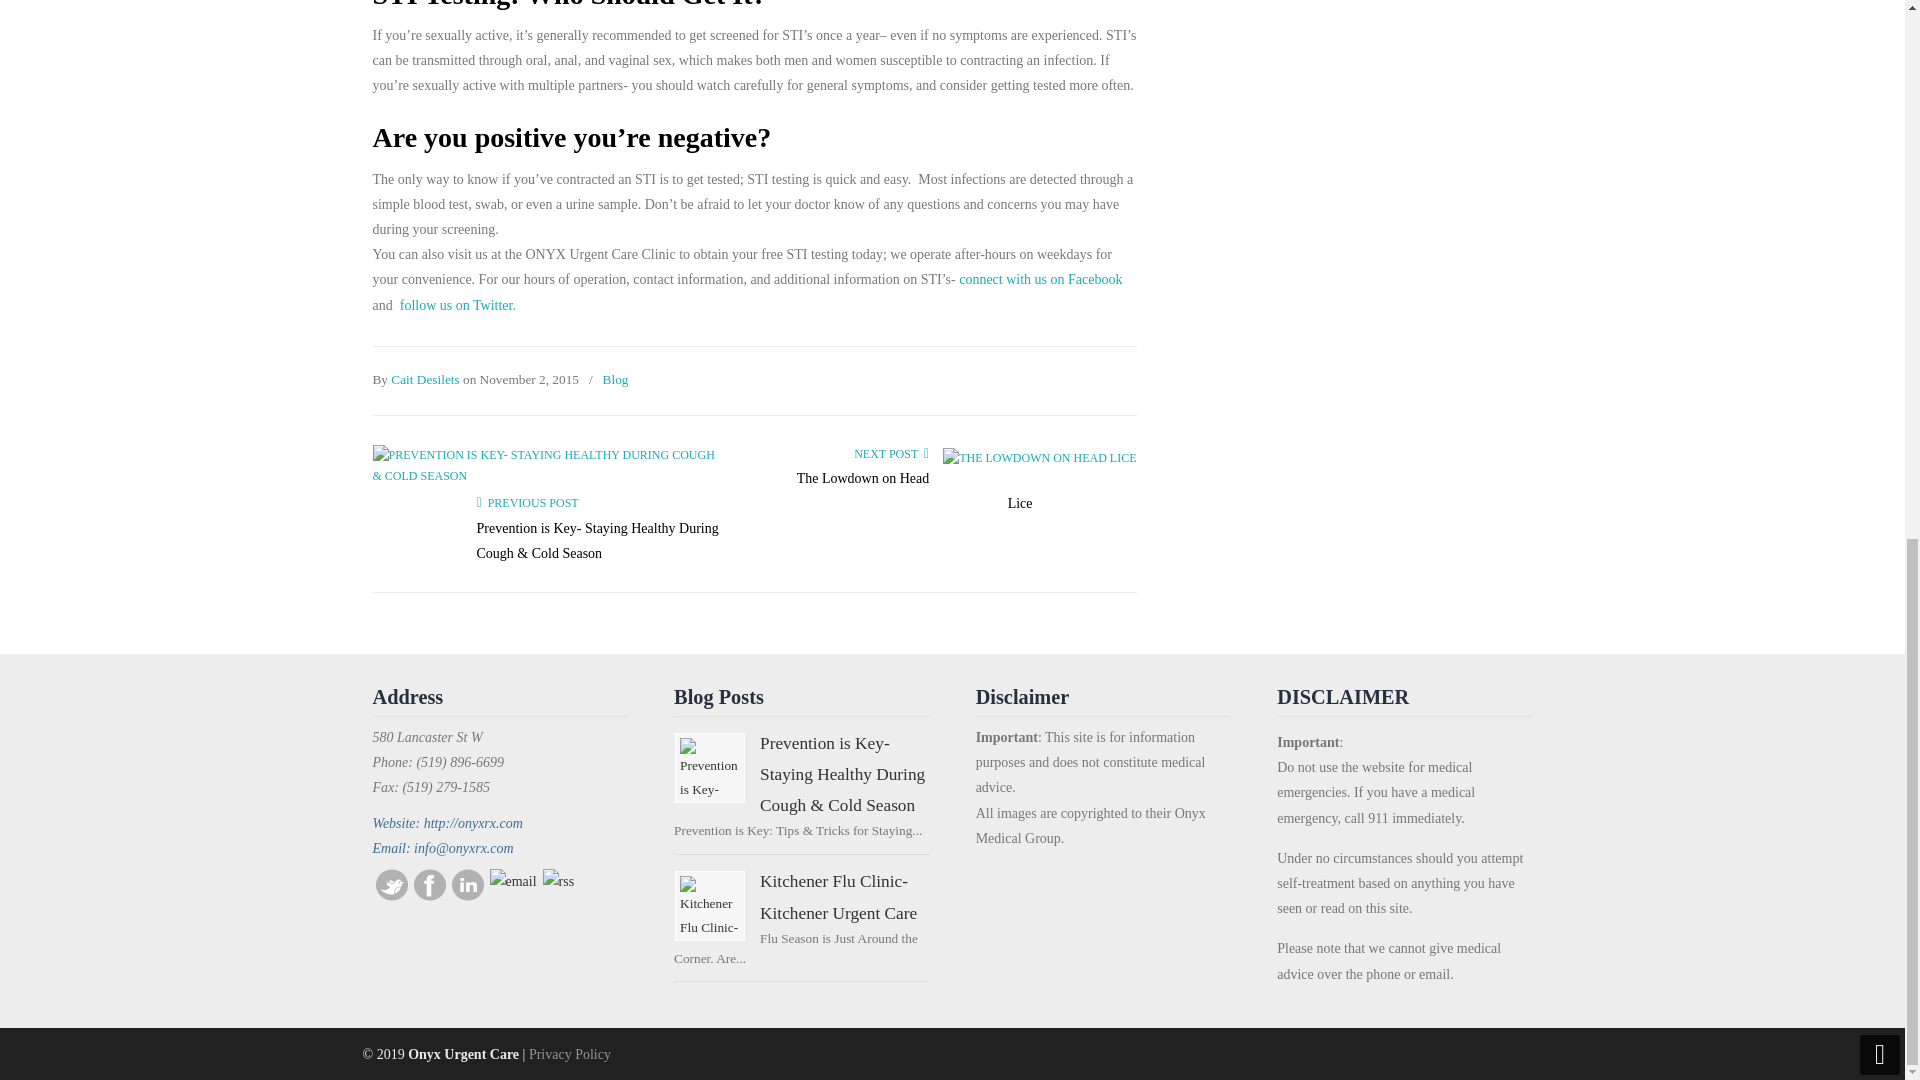 The height and width of the screenshot is (1080, 1920). What do you see at coordinates (526, 502) in the screenshot?
I see ` PREVIOUS POST` at bounding box center [526, 502].